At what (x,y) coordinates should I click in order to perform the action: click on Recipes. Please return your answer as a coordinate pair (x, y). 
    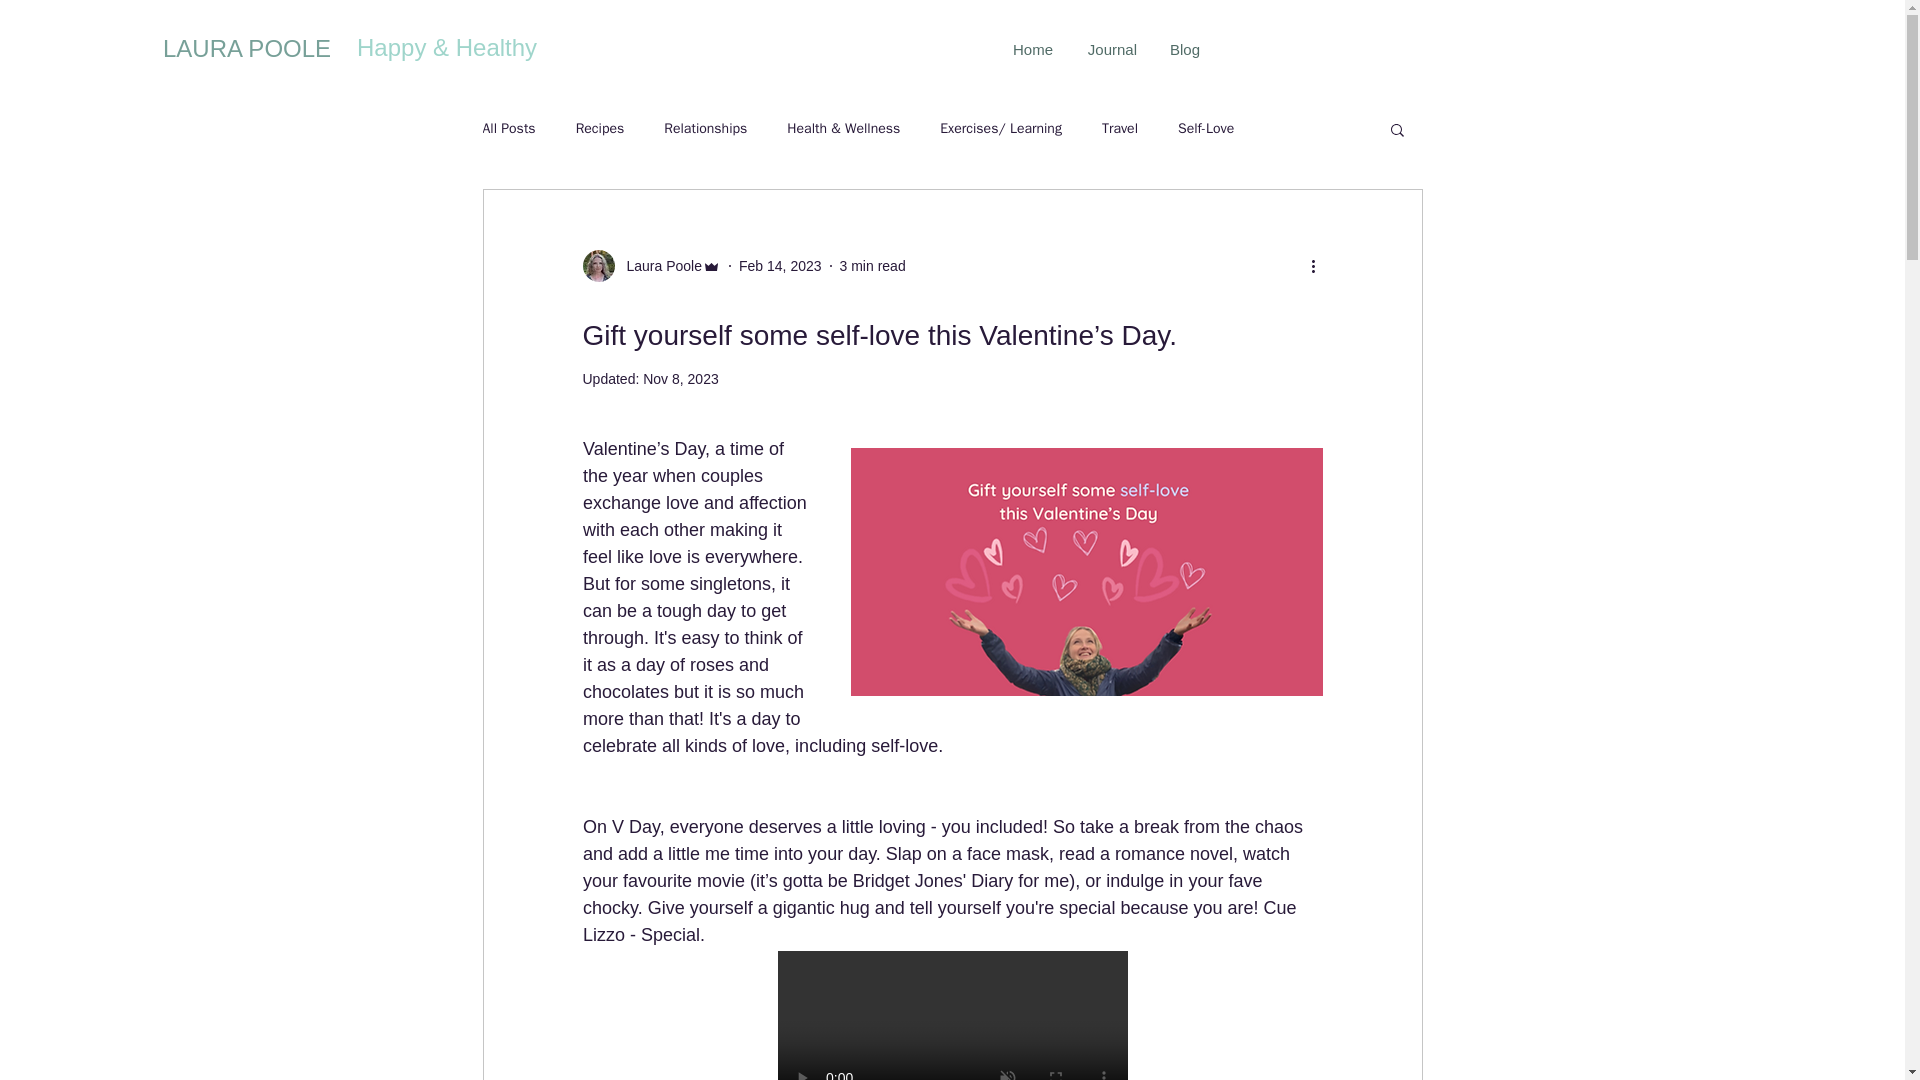
    Looking at the image, I should click on (600, 128).